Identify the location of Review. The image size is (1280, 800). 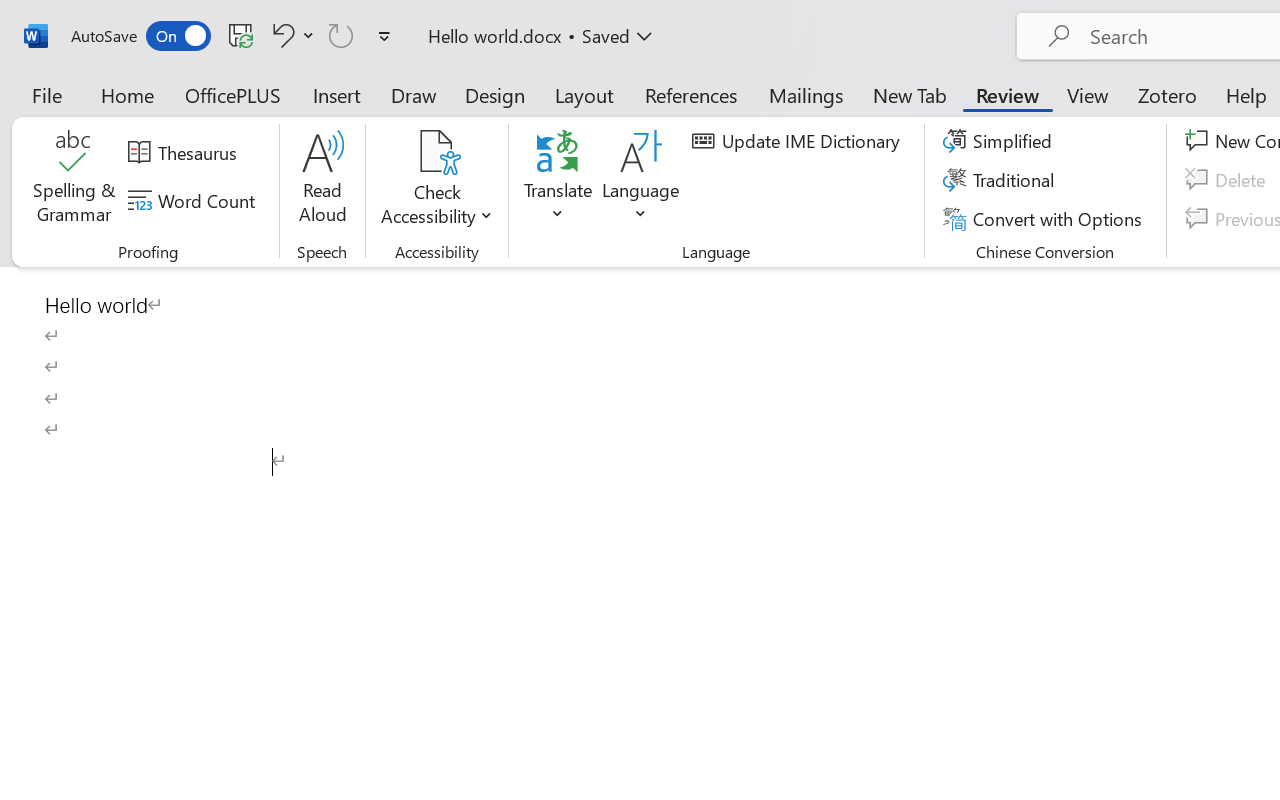
(1007, 94).